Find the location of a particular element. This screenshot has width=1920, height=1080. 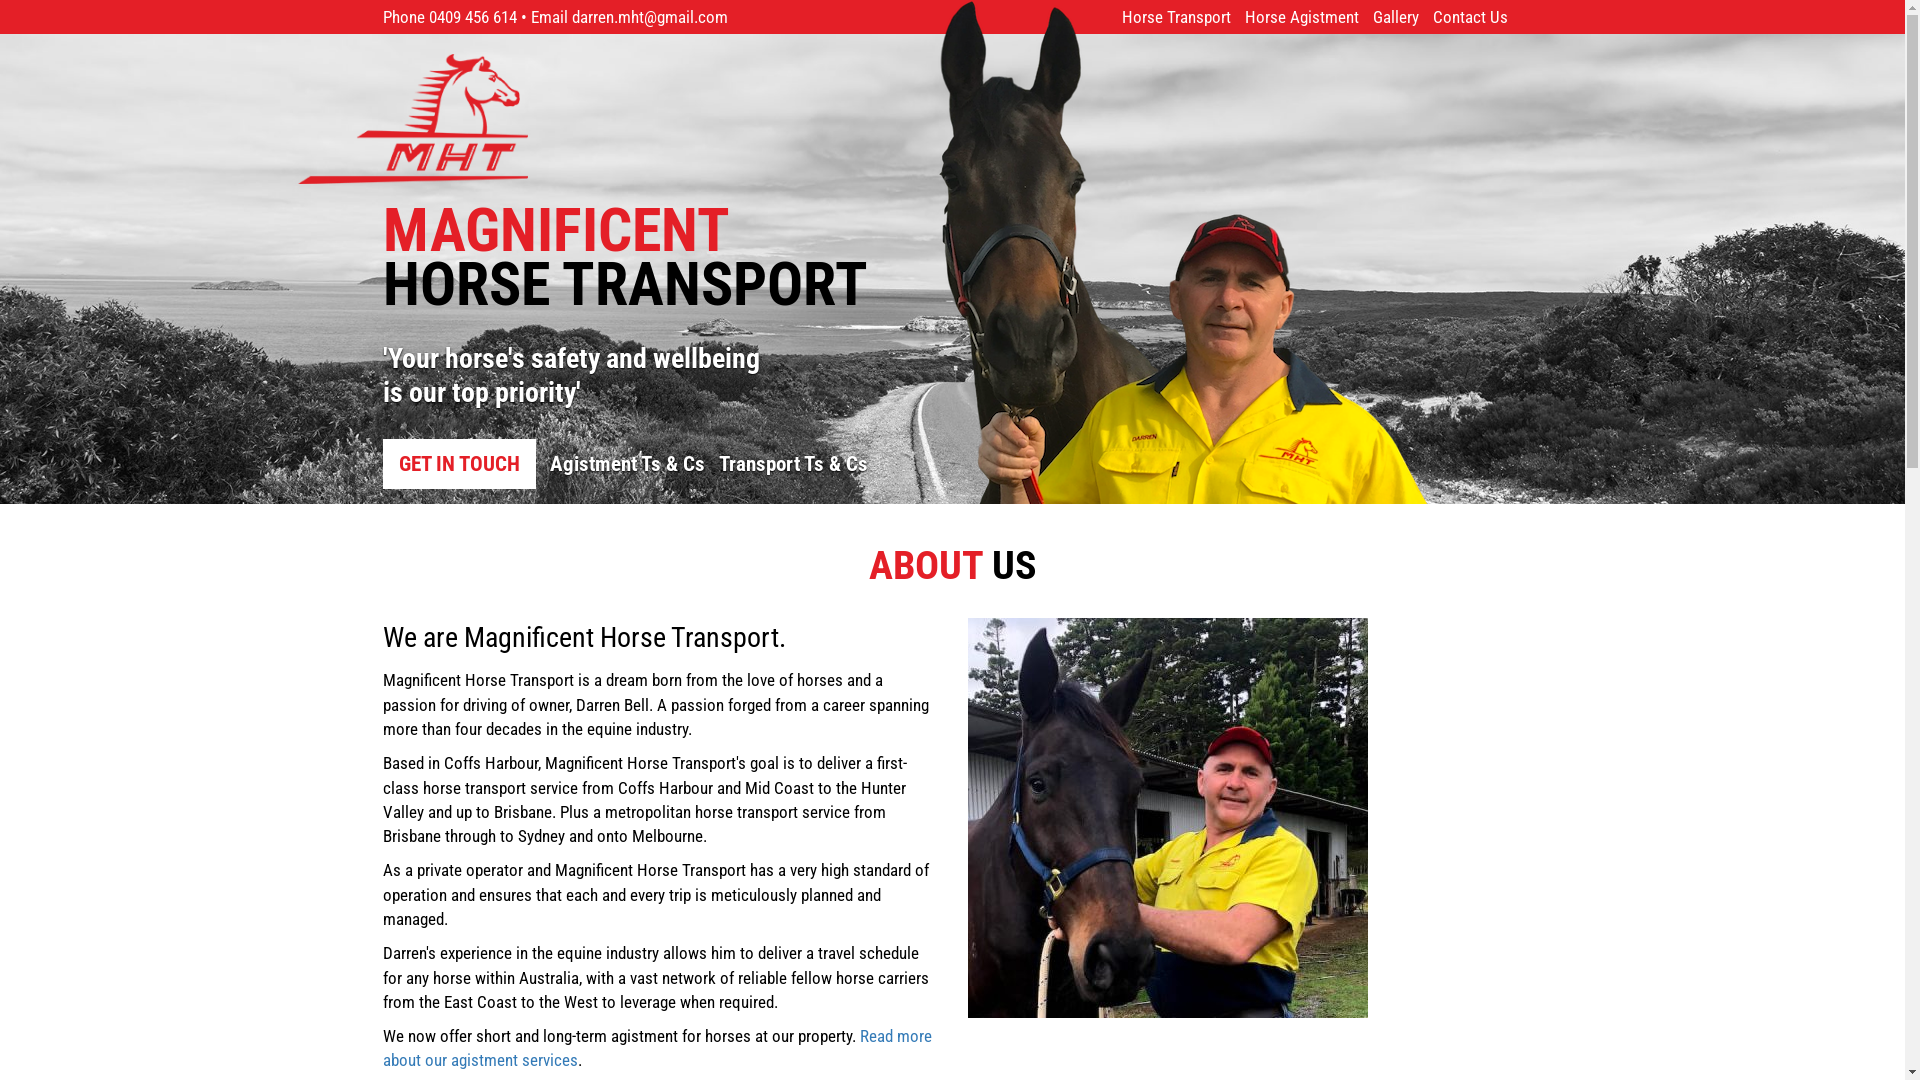

Read more about our agistment services is located at coordinates (656, 1048).